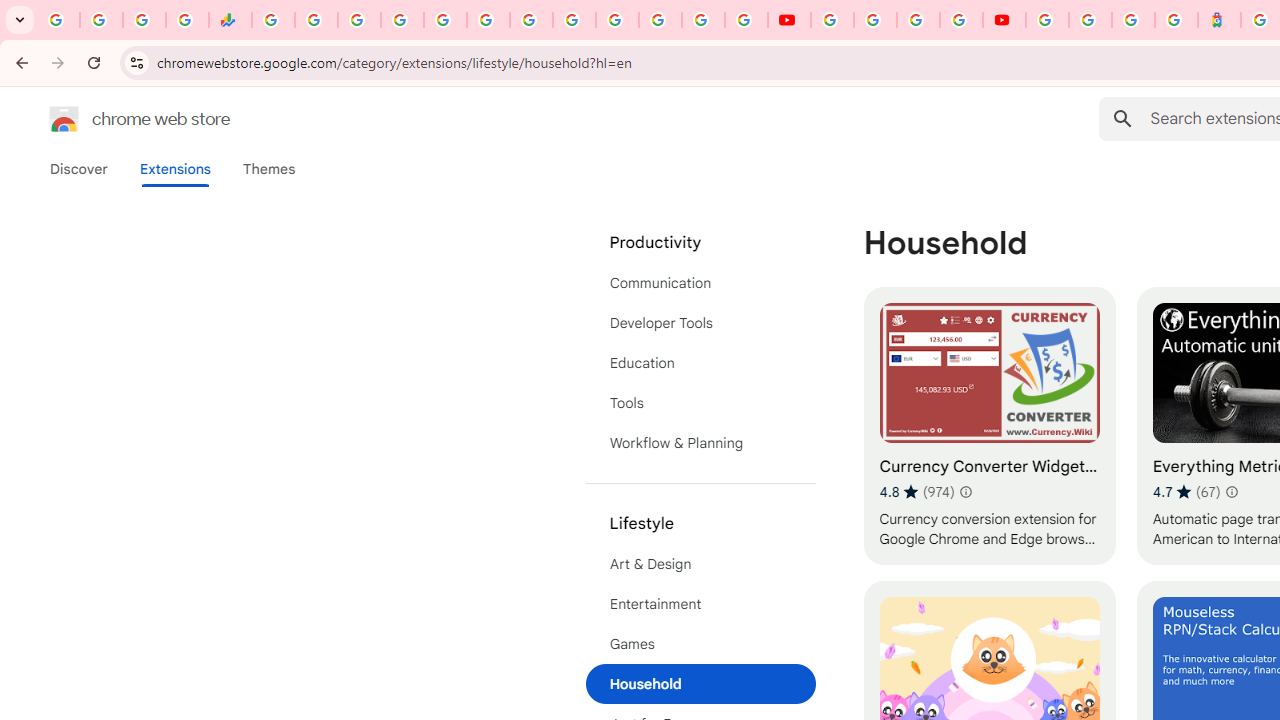  I want to click on Developer Tools, so click(700, 322).